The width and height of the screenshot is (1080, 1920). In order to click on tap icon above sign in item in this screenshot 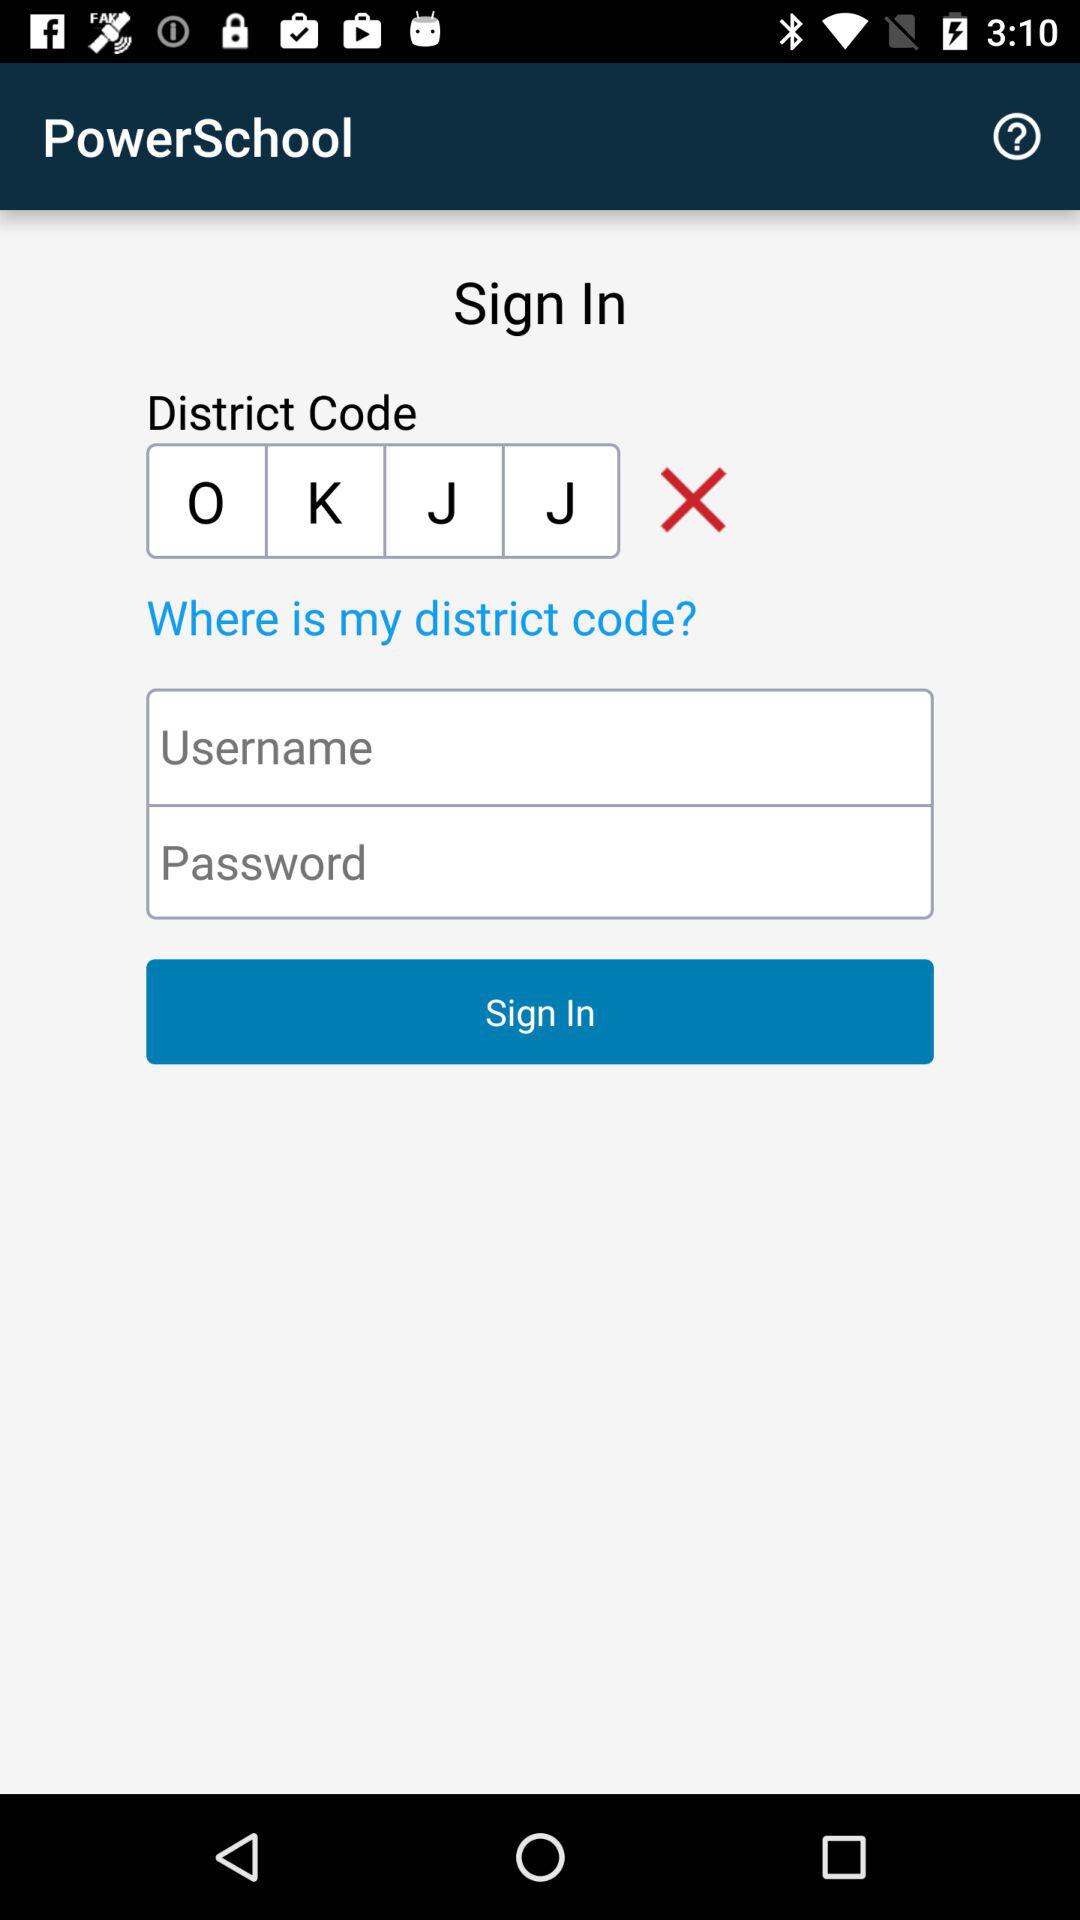, I will do `click(1016, 136)`.